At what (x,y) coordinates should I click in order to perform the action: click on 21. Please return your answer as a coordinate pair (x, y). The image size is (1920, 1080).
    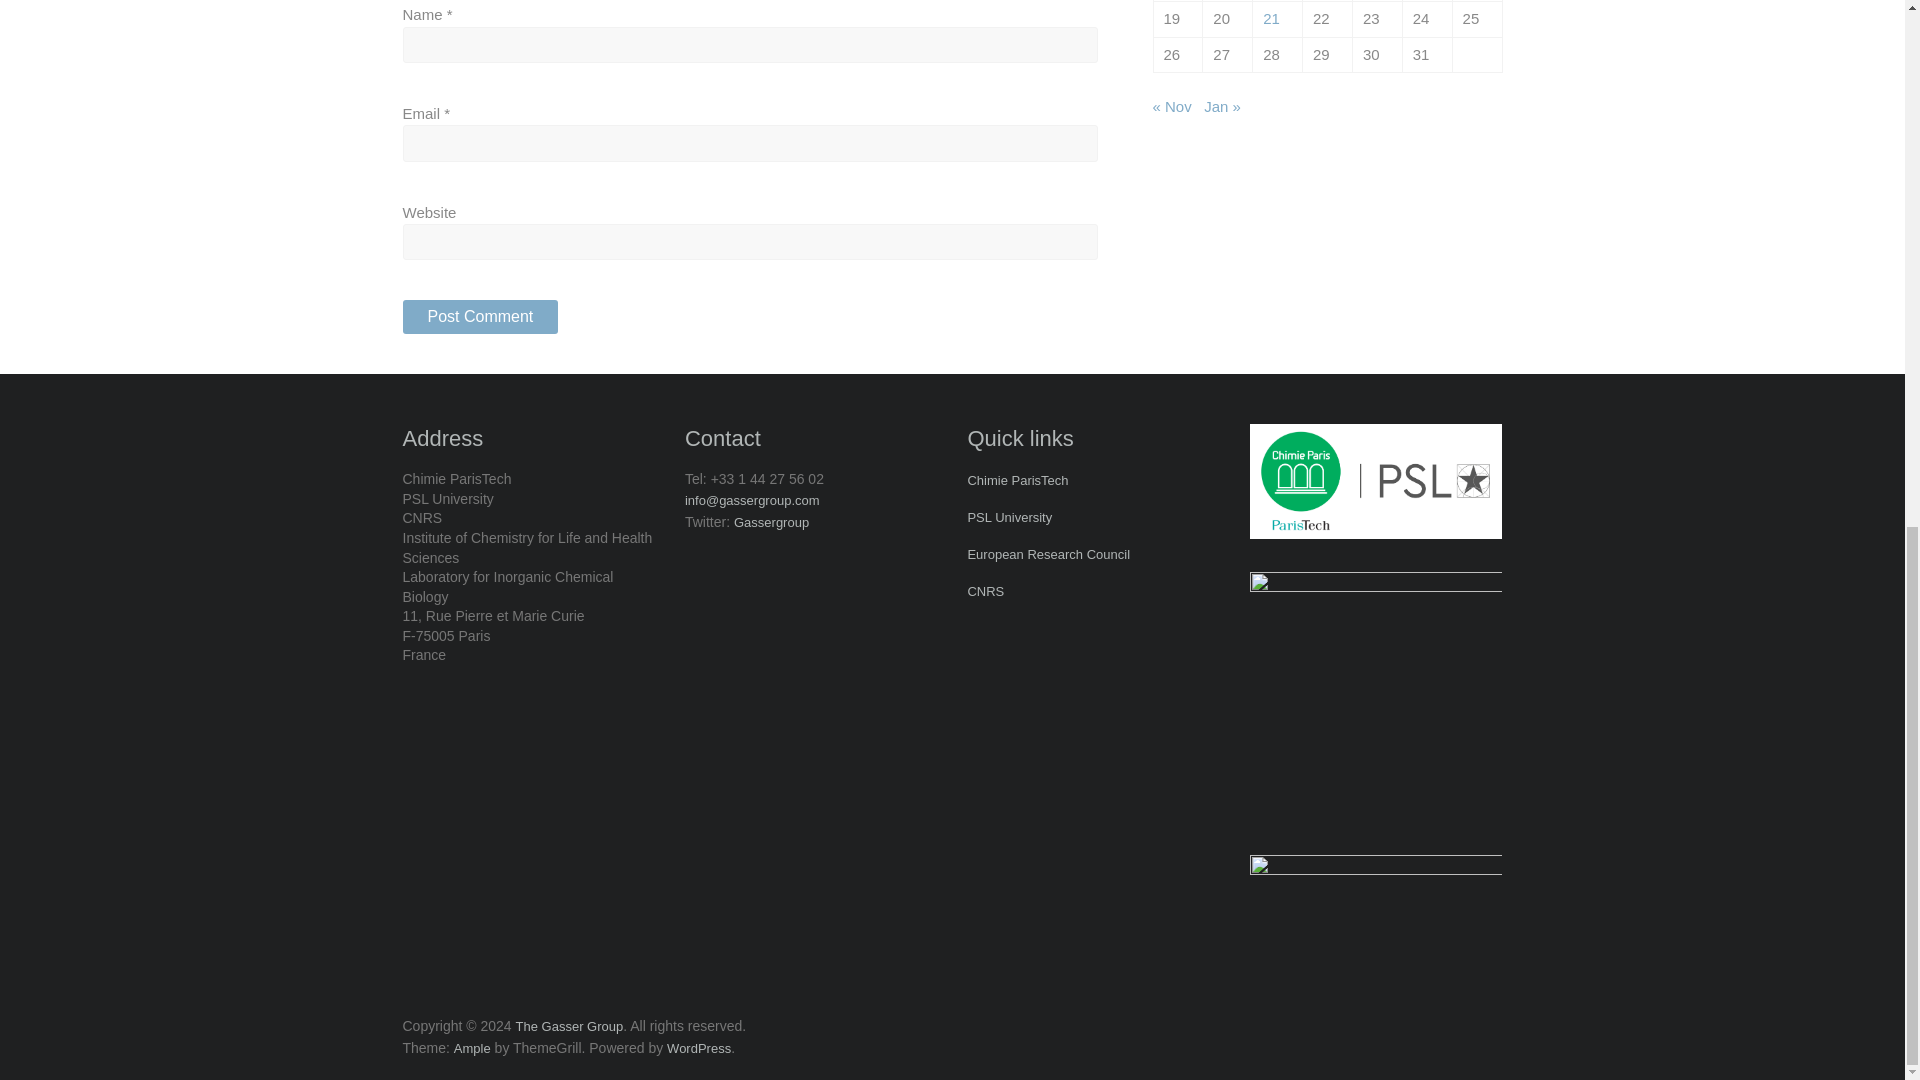
    Looking at the image, I should click on (1272, 18).